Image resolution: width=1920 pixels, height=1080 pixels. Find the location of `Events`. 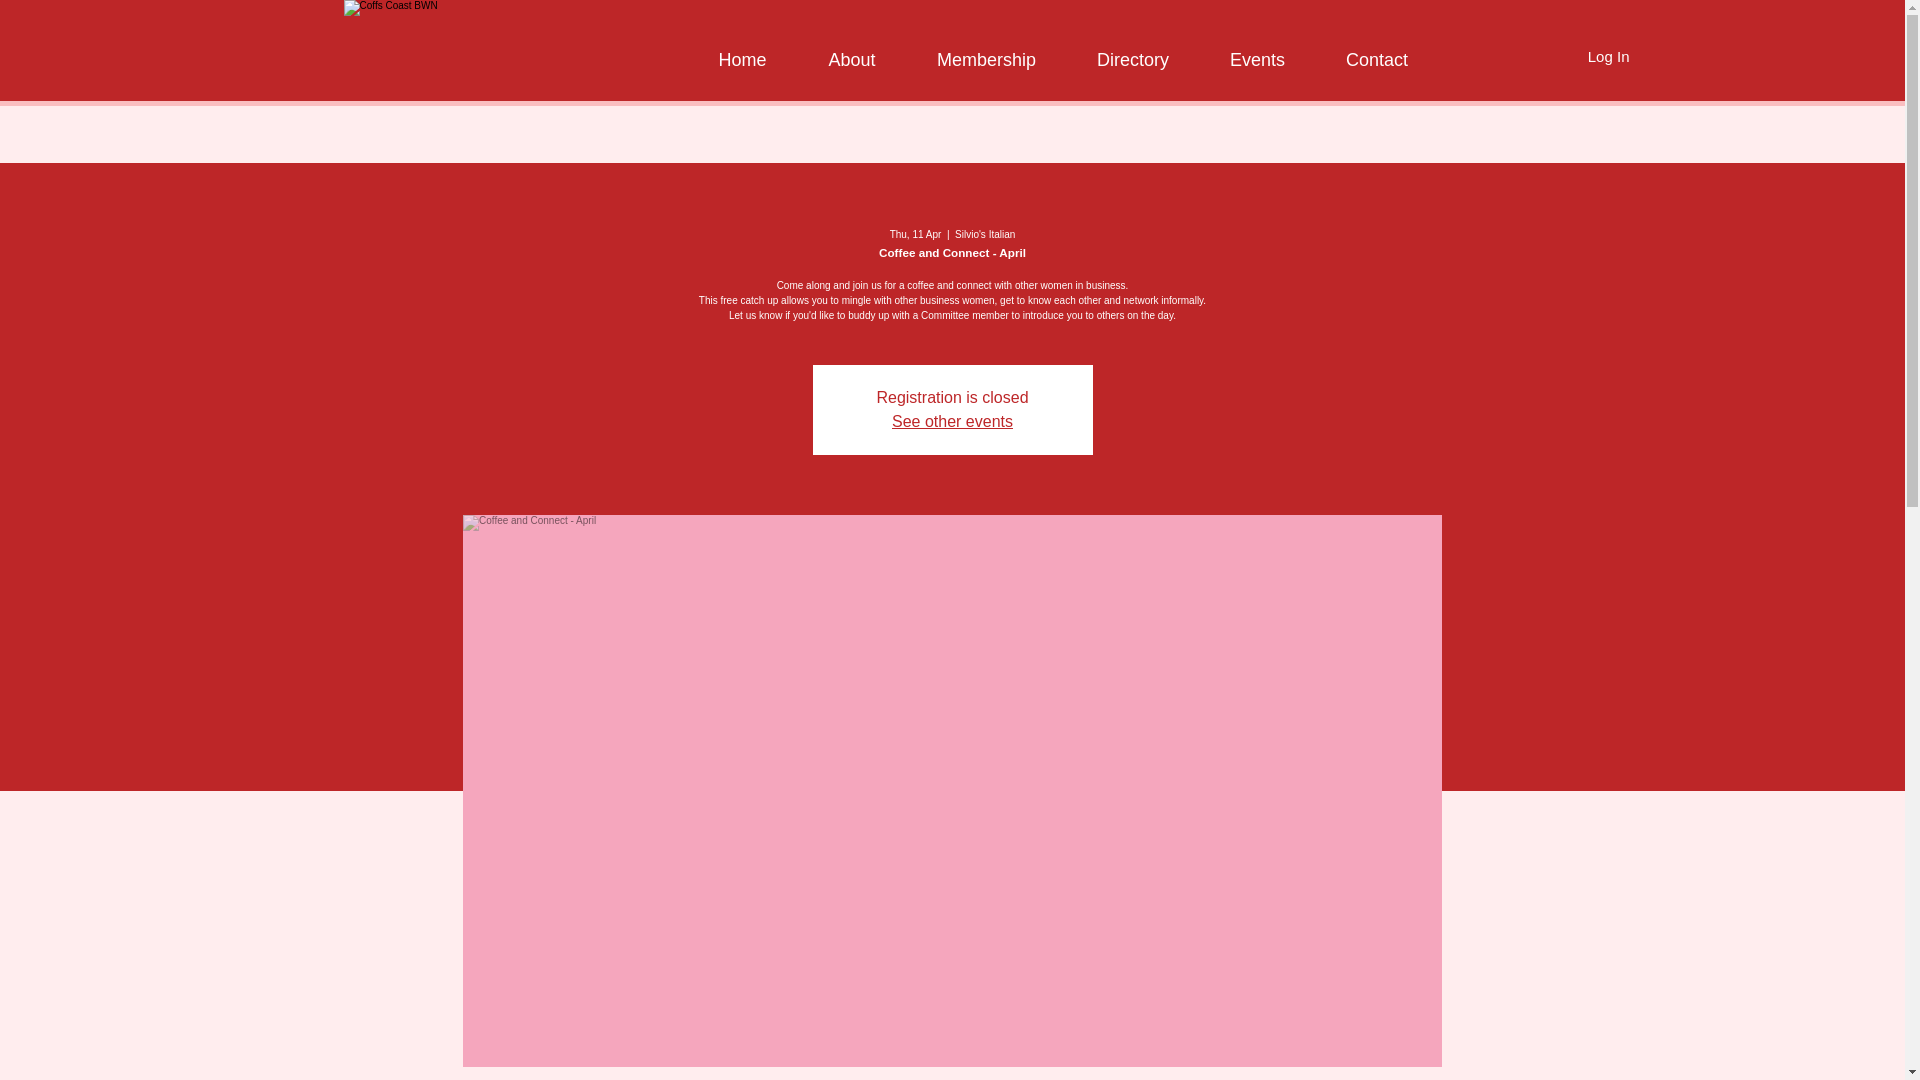

Events is located at coordinates (1258, 50).